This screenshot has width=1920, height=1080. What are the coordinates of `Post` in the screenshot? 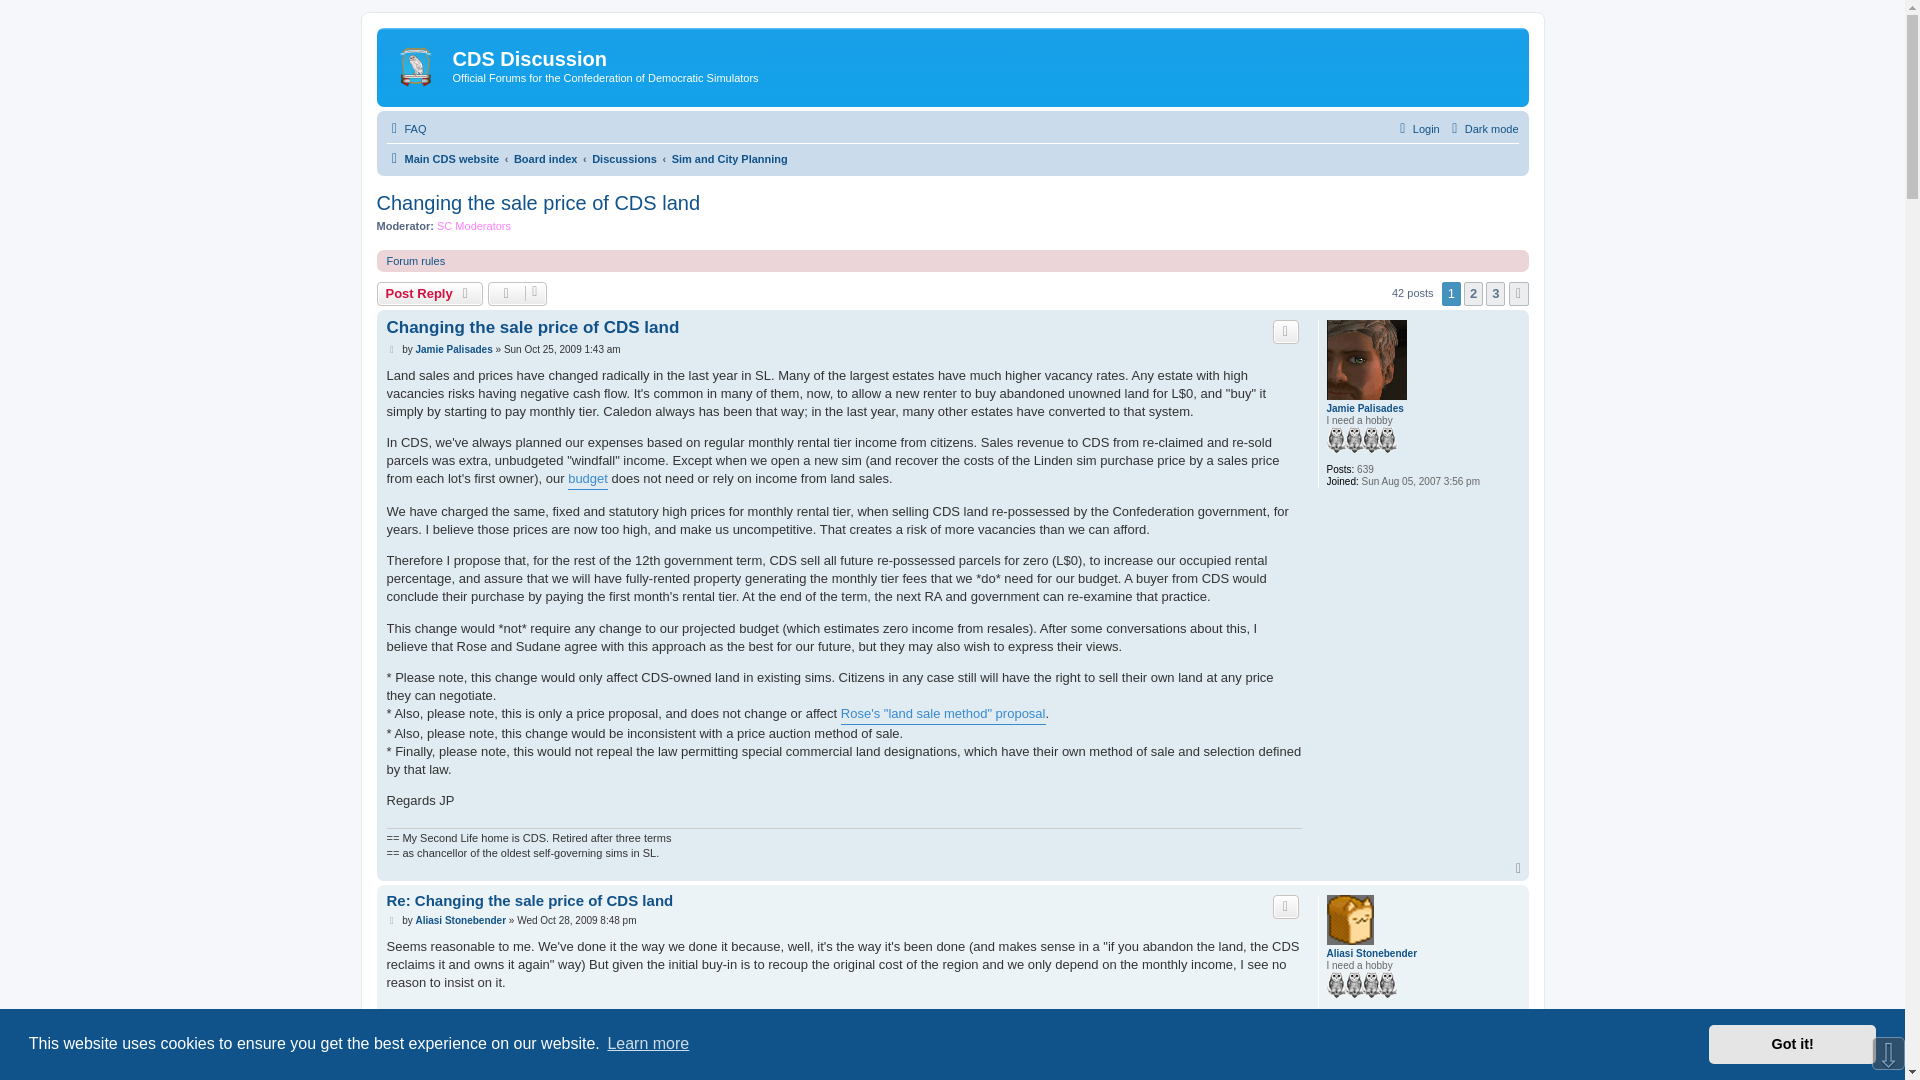 It's located at (392, 920).